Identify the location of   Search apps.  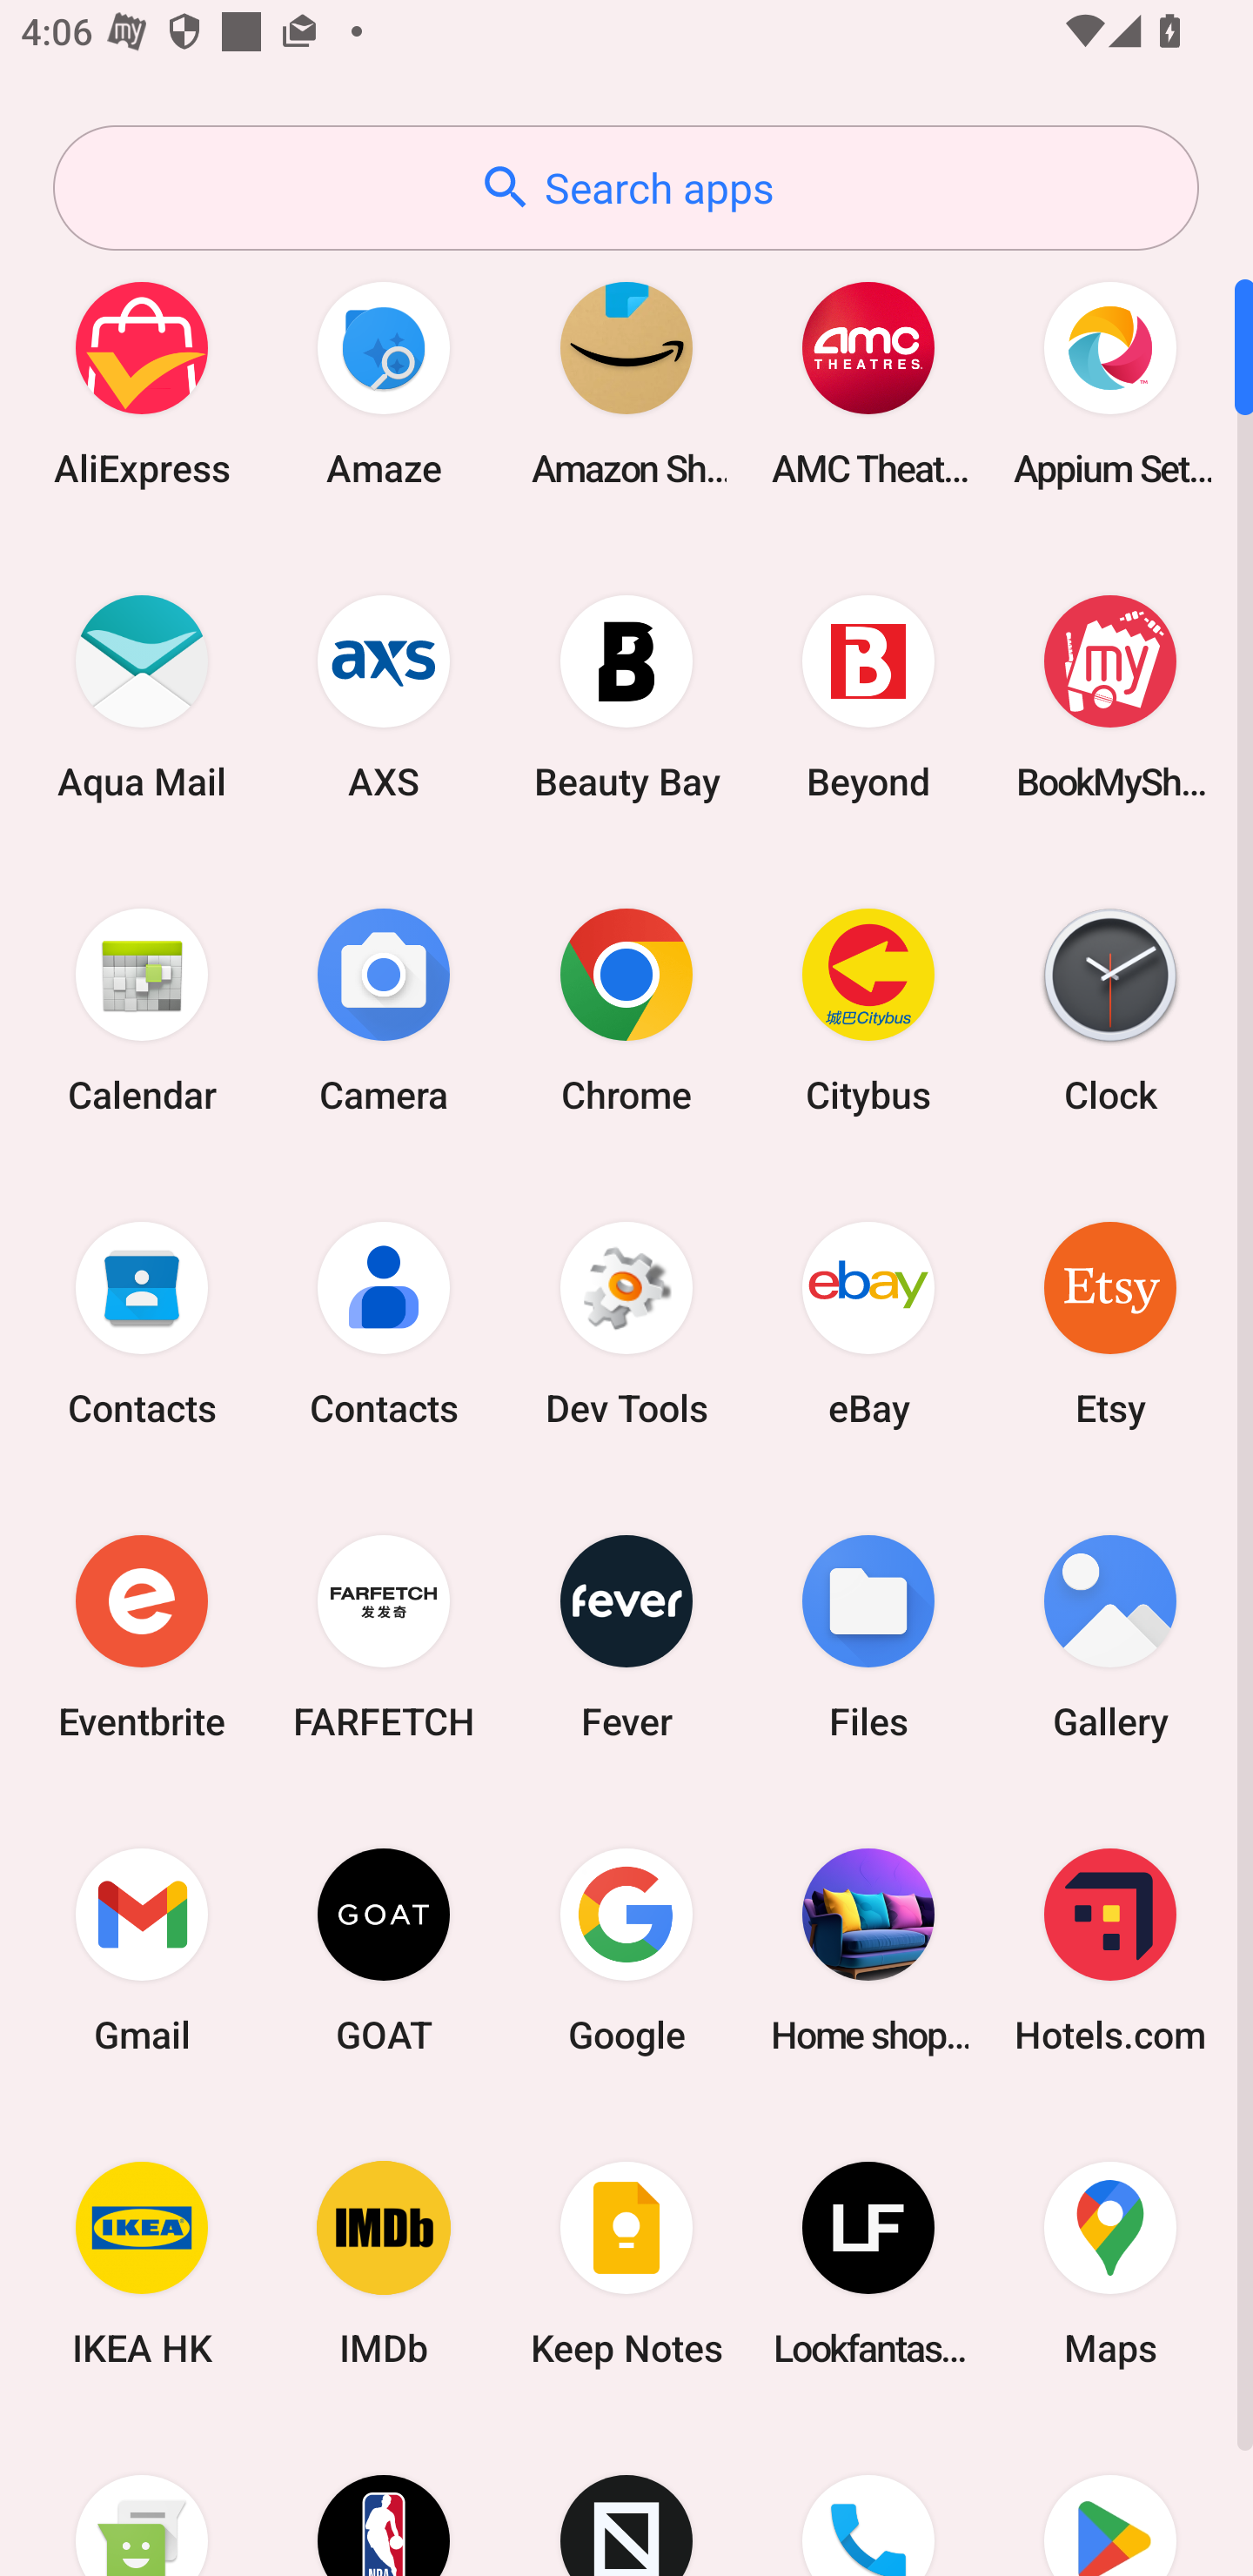
(626, 188).